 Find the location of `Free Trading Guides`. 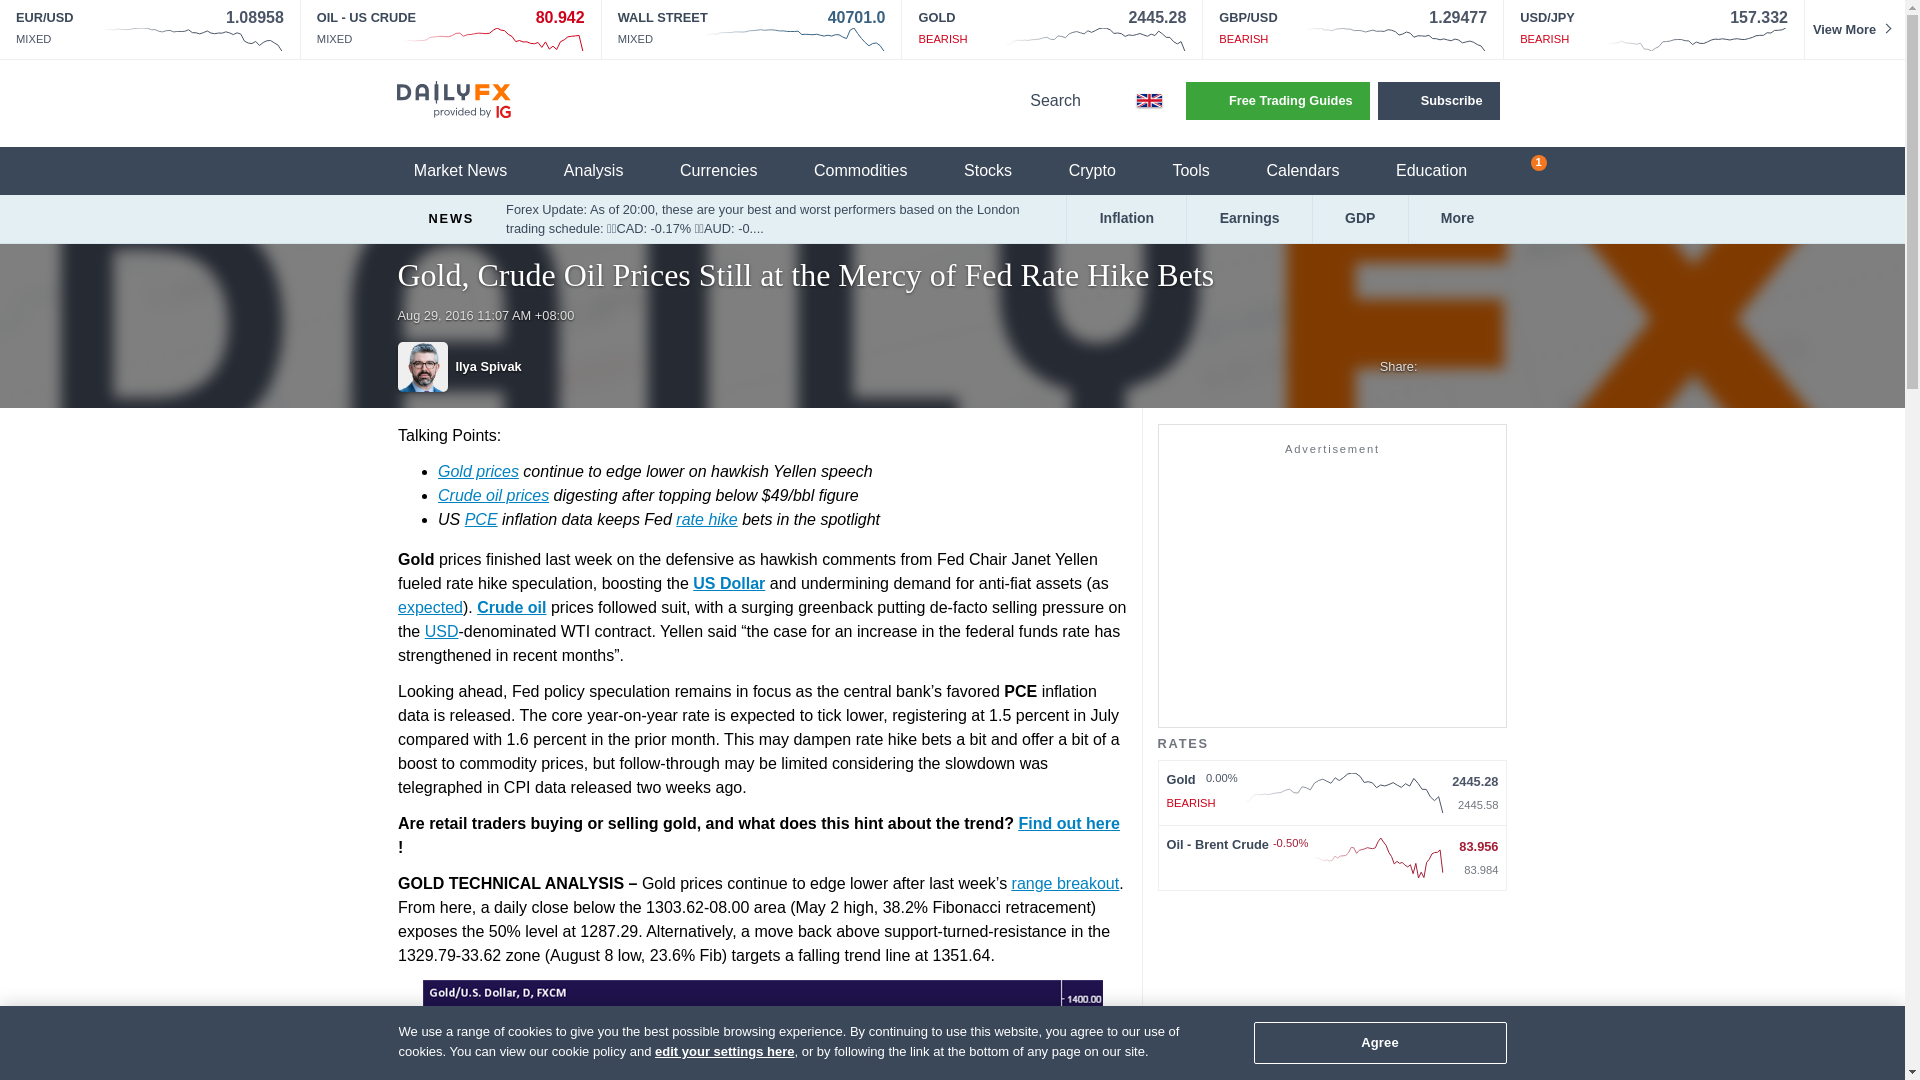

Free Trading Guides is located at coordinates (1278, 100).